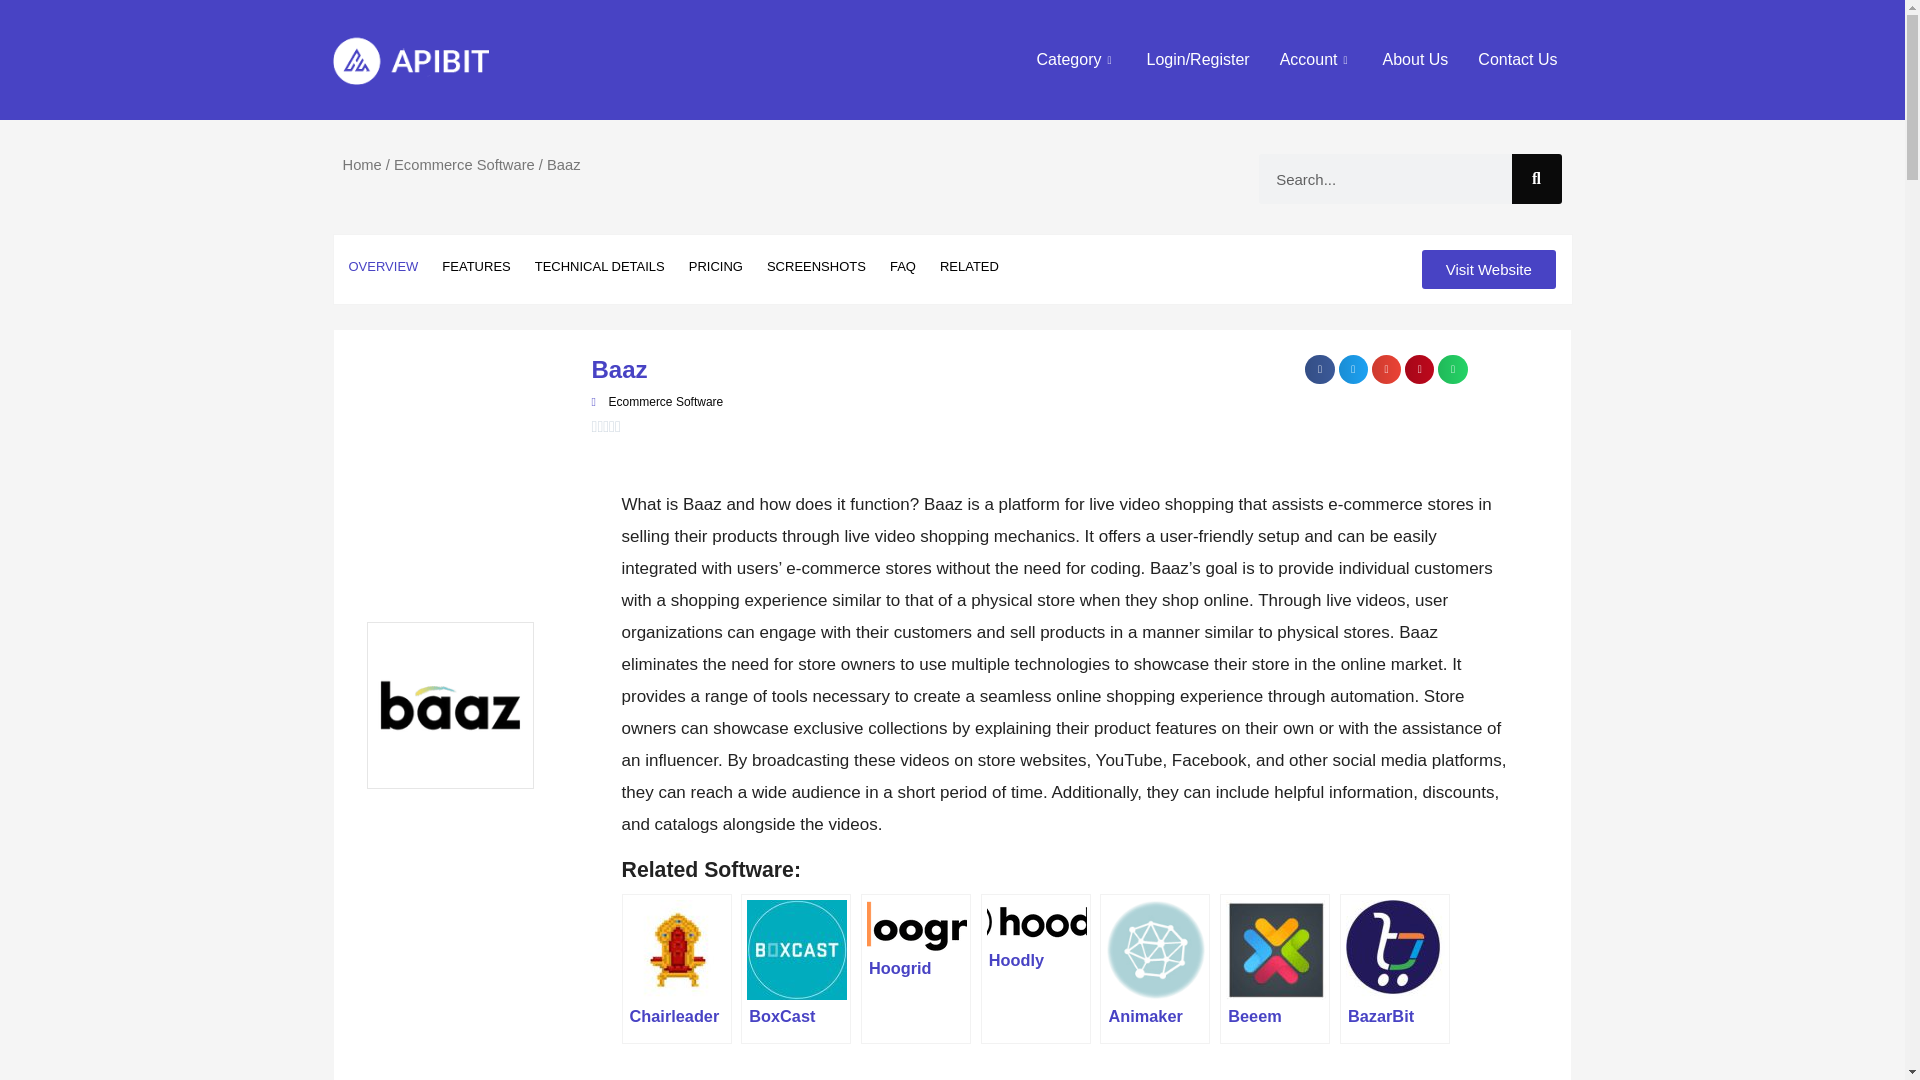 The width and height of the screenshot is (1920, 1080). I want to click on Beeem 11, so click(1276, 950).